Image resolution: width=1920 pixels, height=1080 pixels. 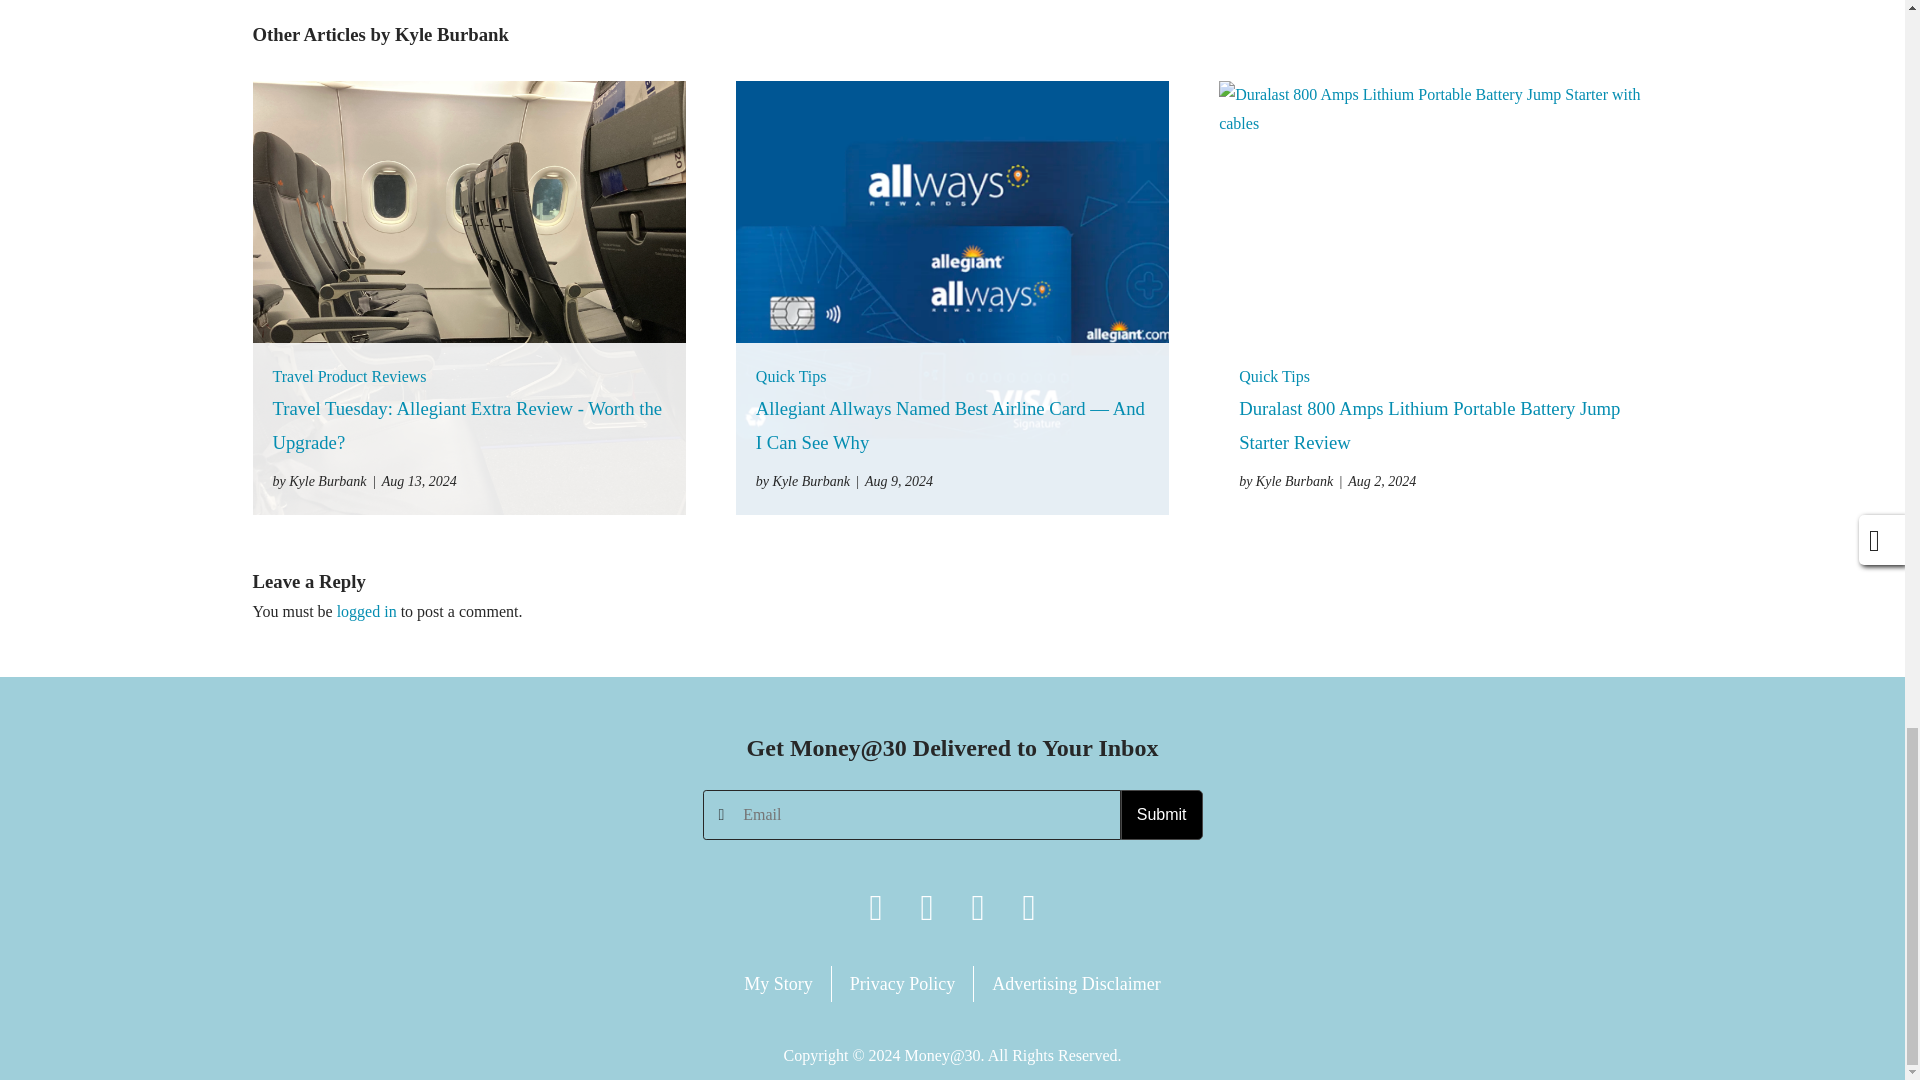 I want to click on Privacy Policy, so click(x=903, y=984).